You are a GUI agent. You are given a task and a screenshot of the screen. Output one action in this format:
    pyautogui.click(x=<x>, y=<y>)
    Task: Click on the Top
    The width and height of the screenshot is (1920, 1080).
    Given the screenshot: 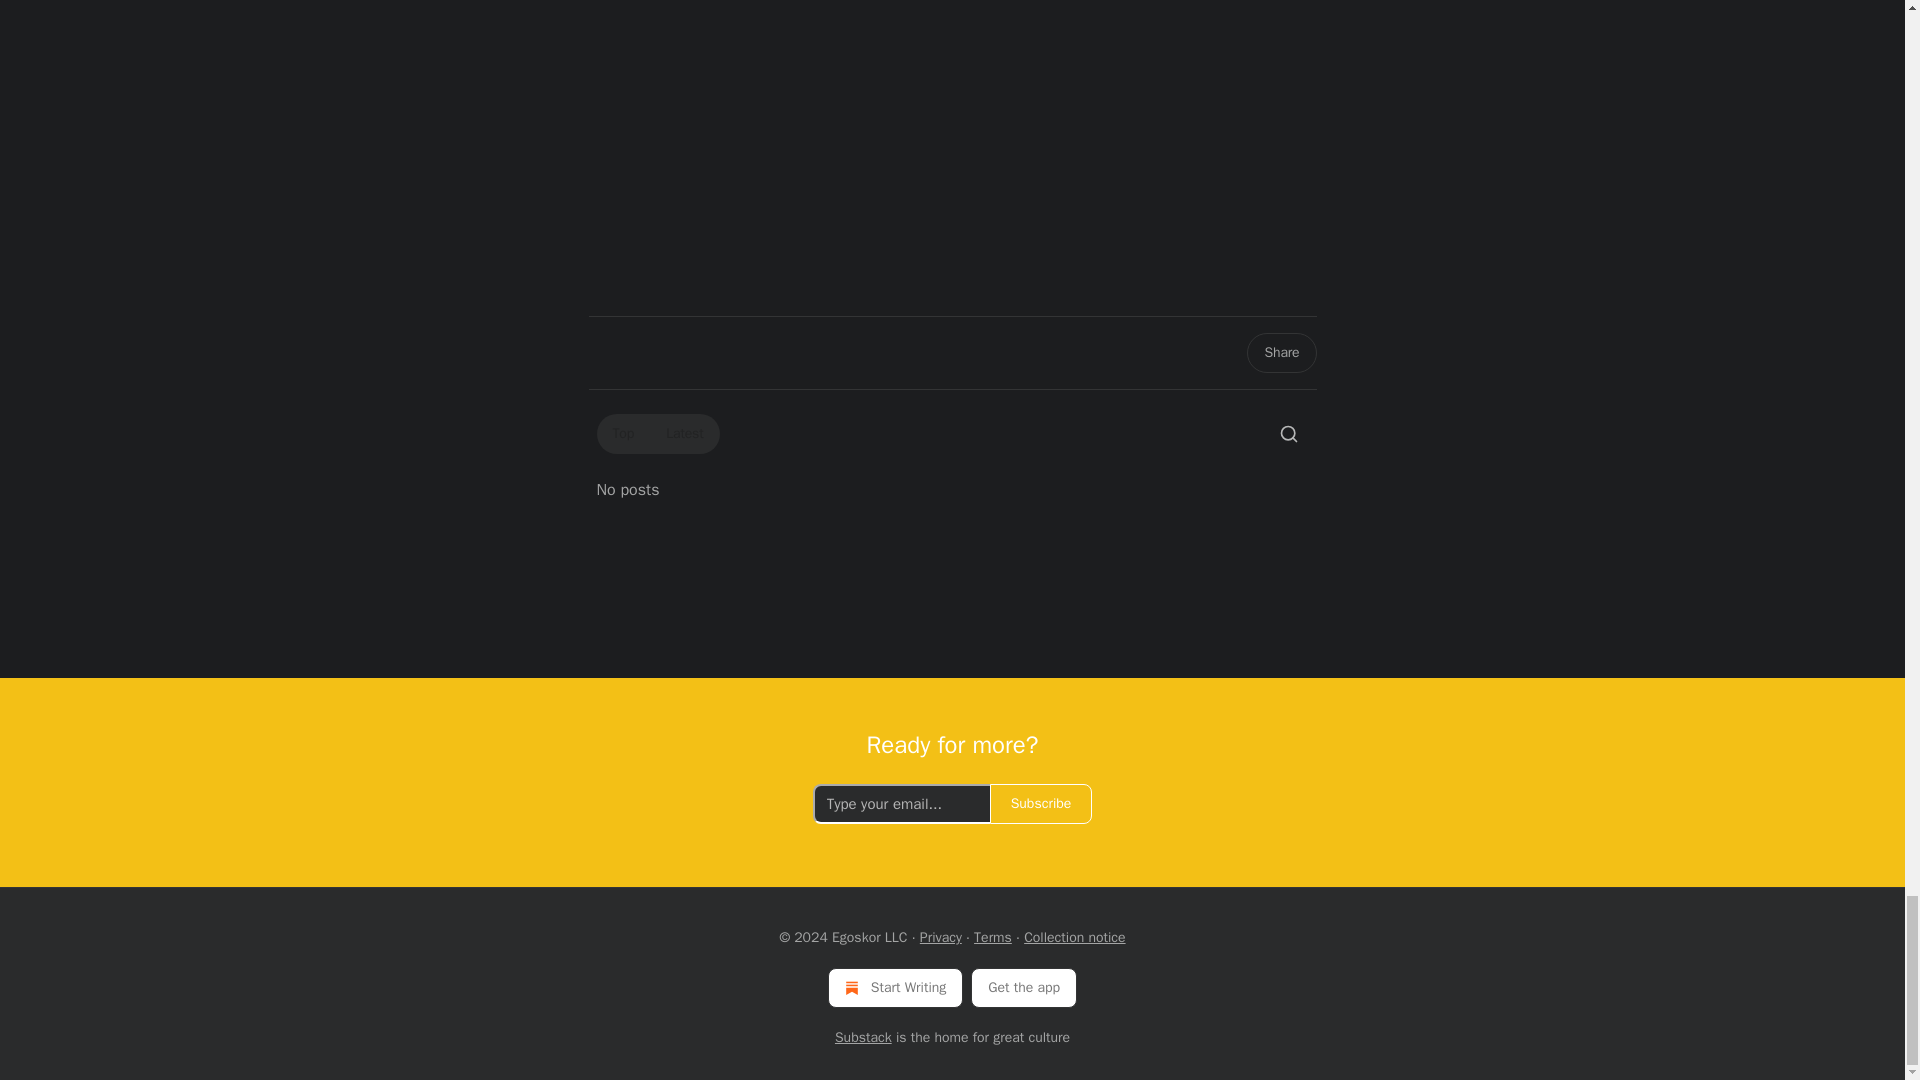 What is the action you would take?
    pyautogui.click(x=622, y=434)
    